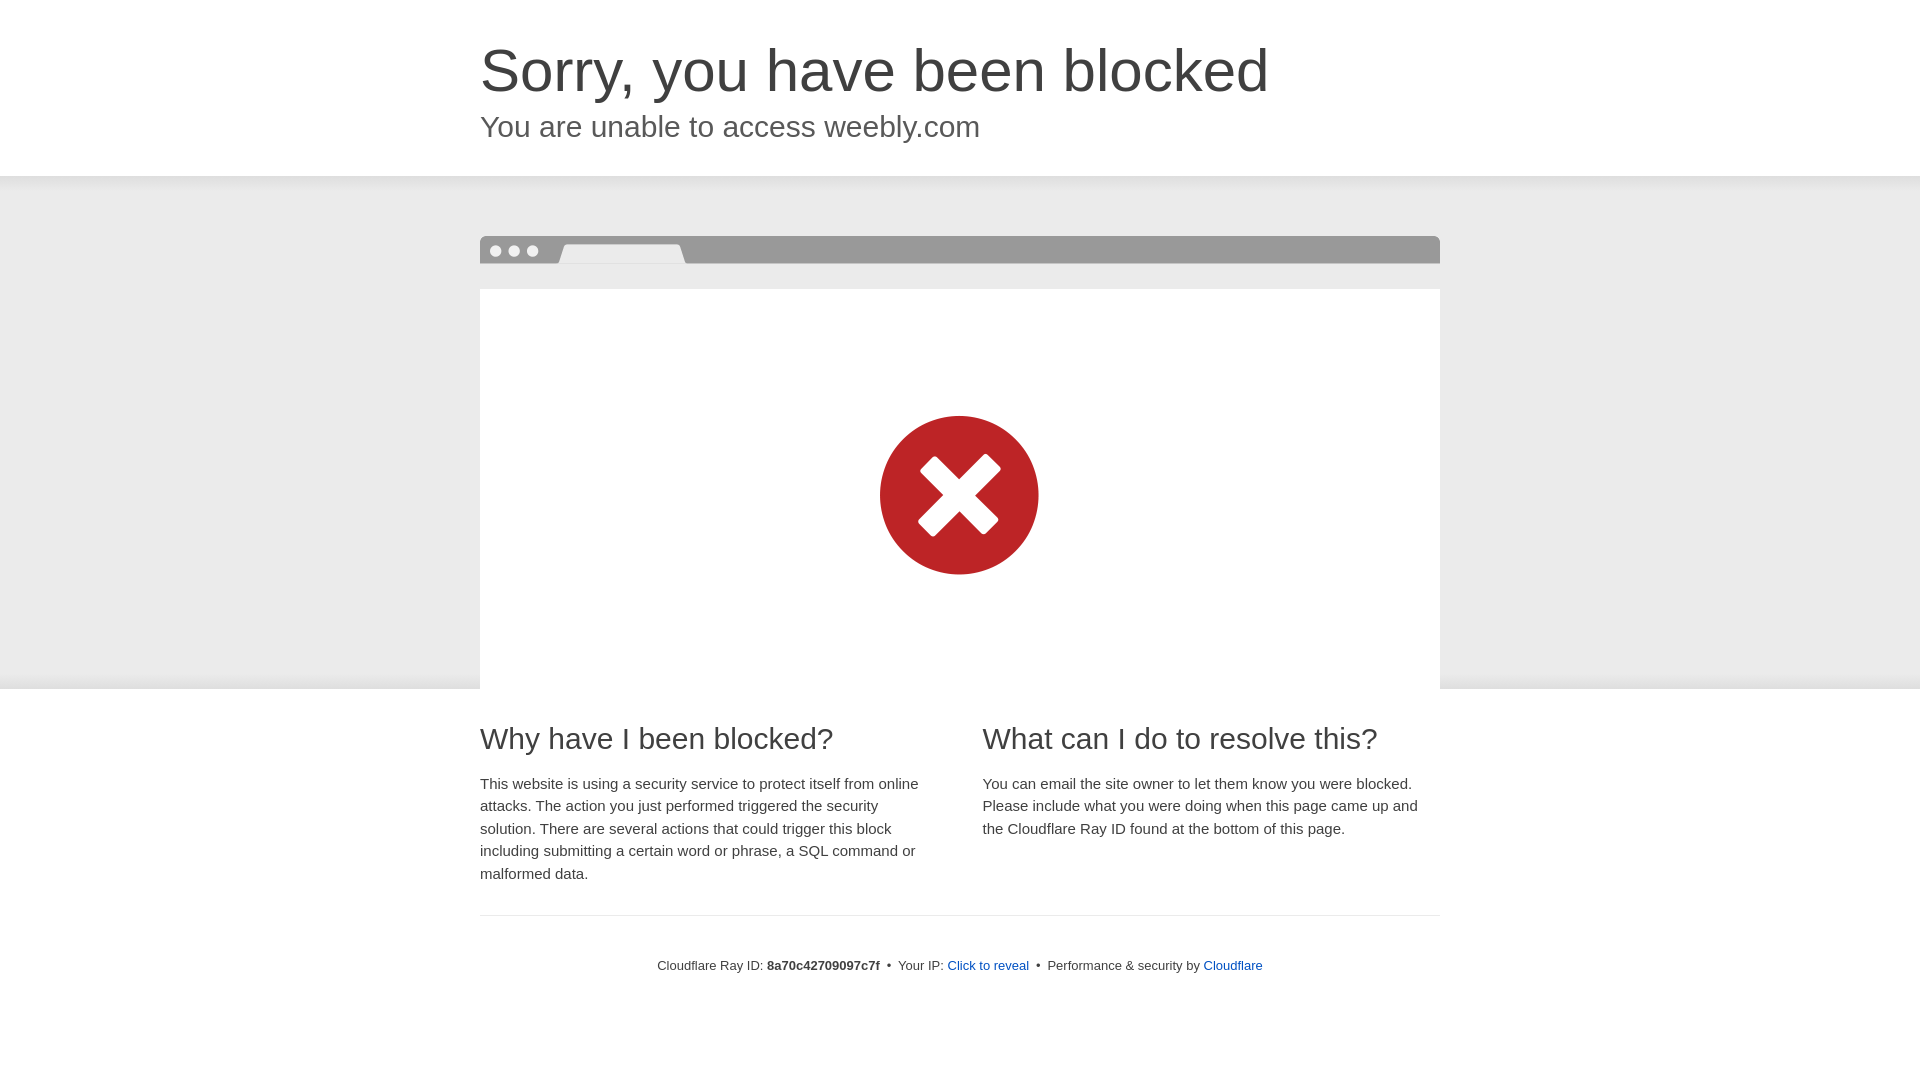 This screenshot has width=1920, height=1080. I want to click on Click to reveal, so click(988, 966).